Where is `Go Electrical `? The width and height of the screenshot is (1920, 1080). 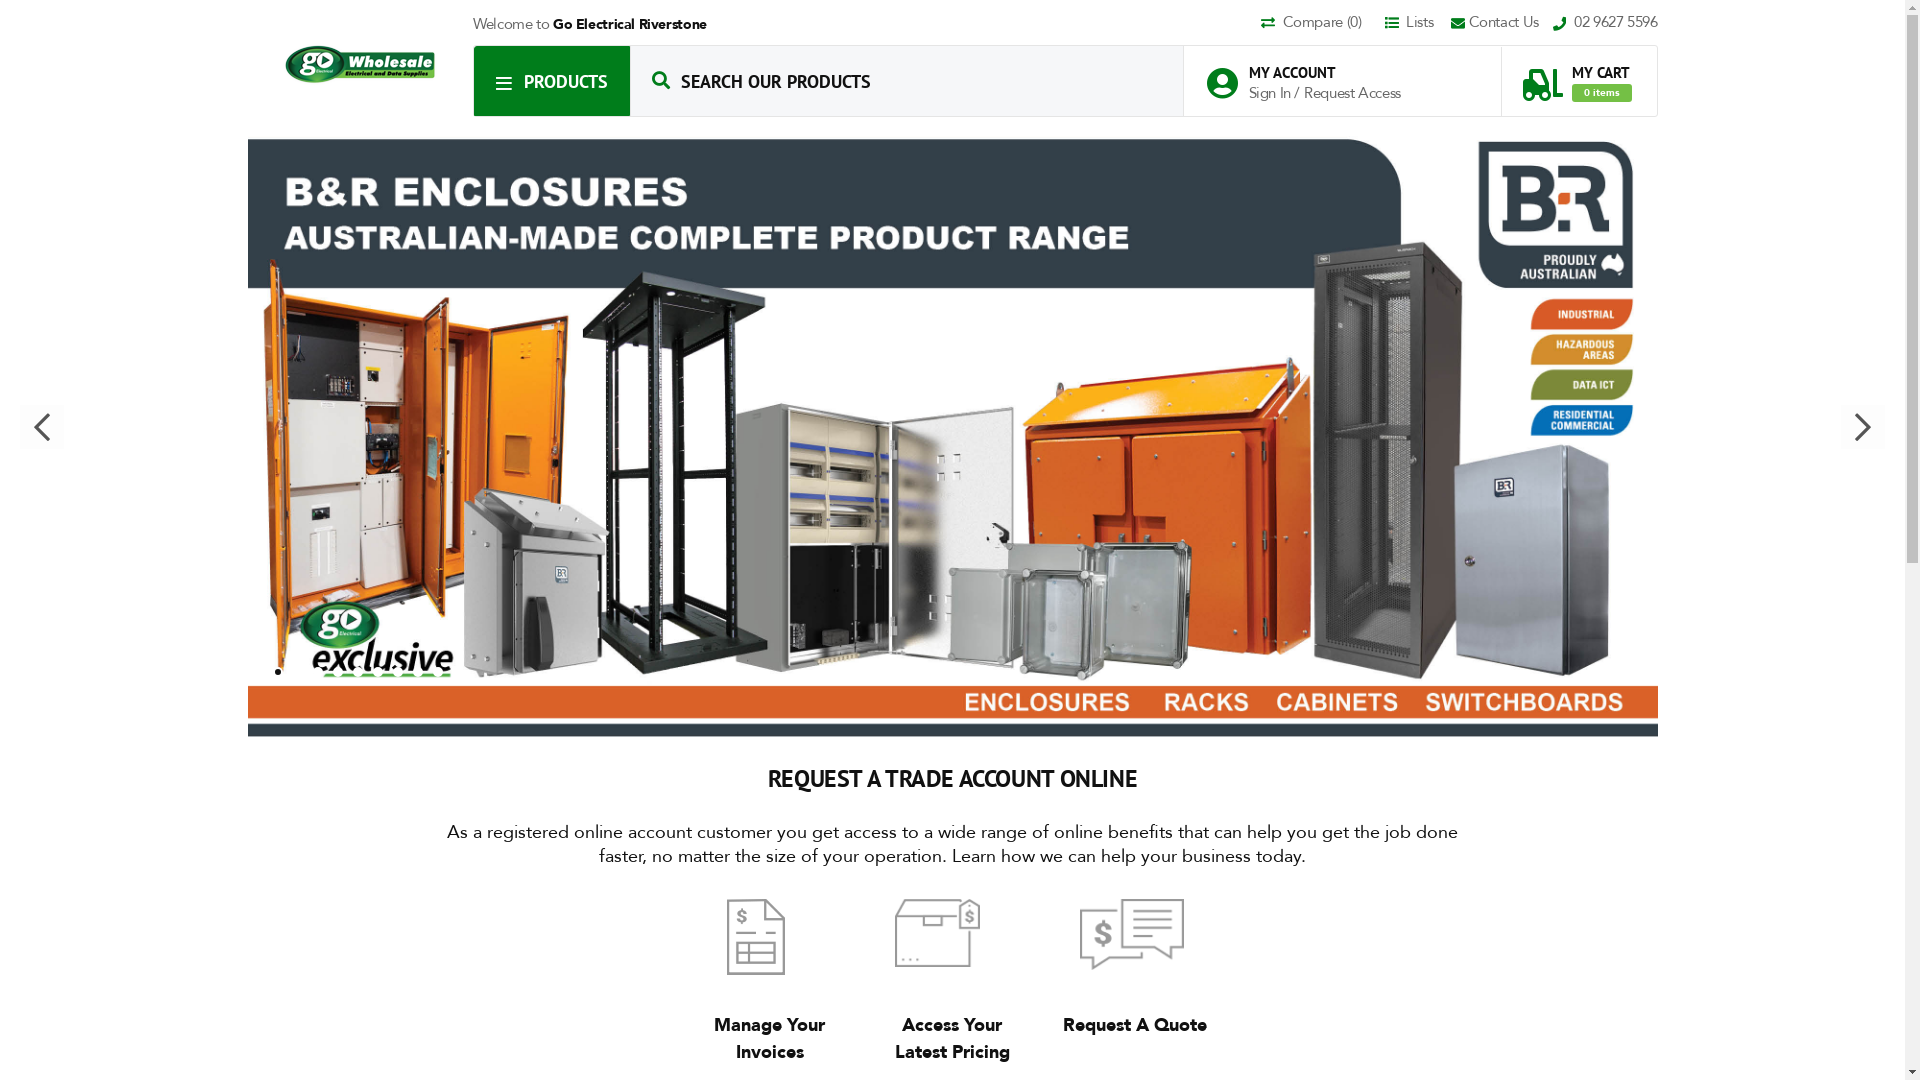 Go Electrical  is located at coordinates (361, 64).